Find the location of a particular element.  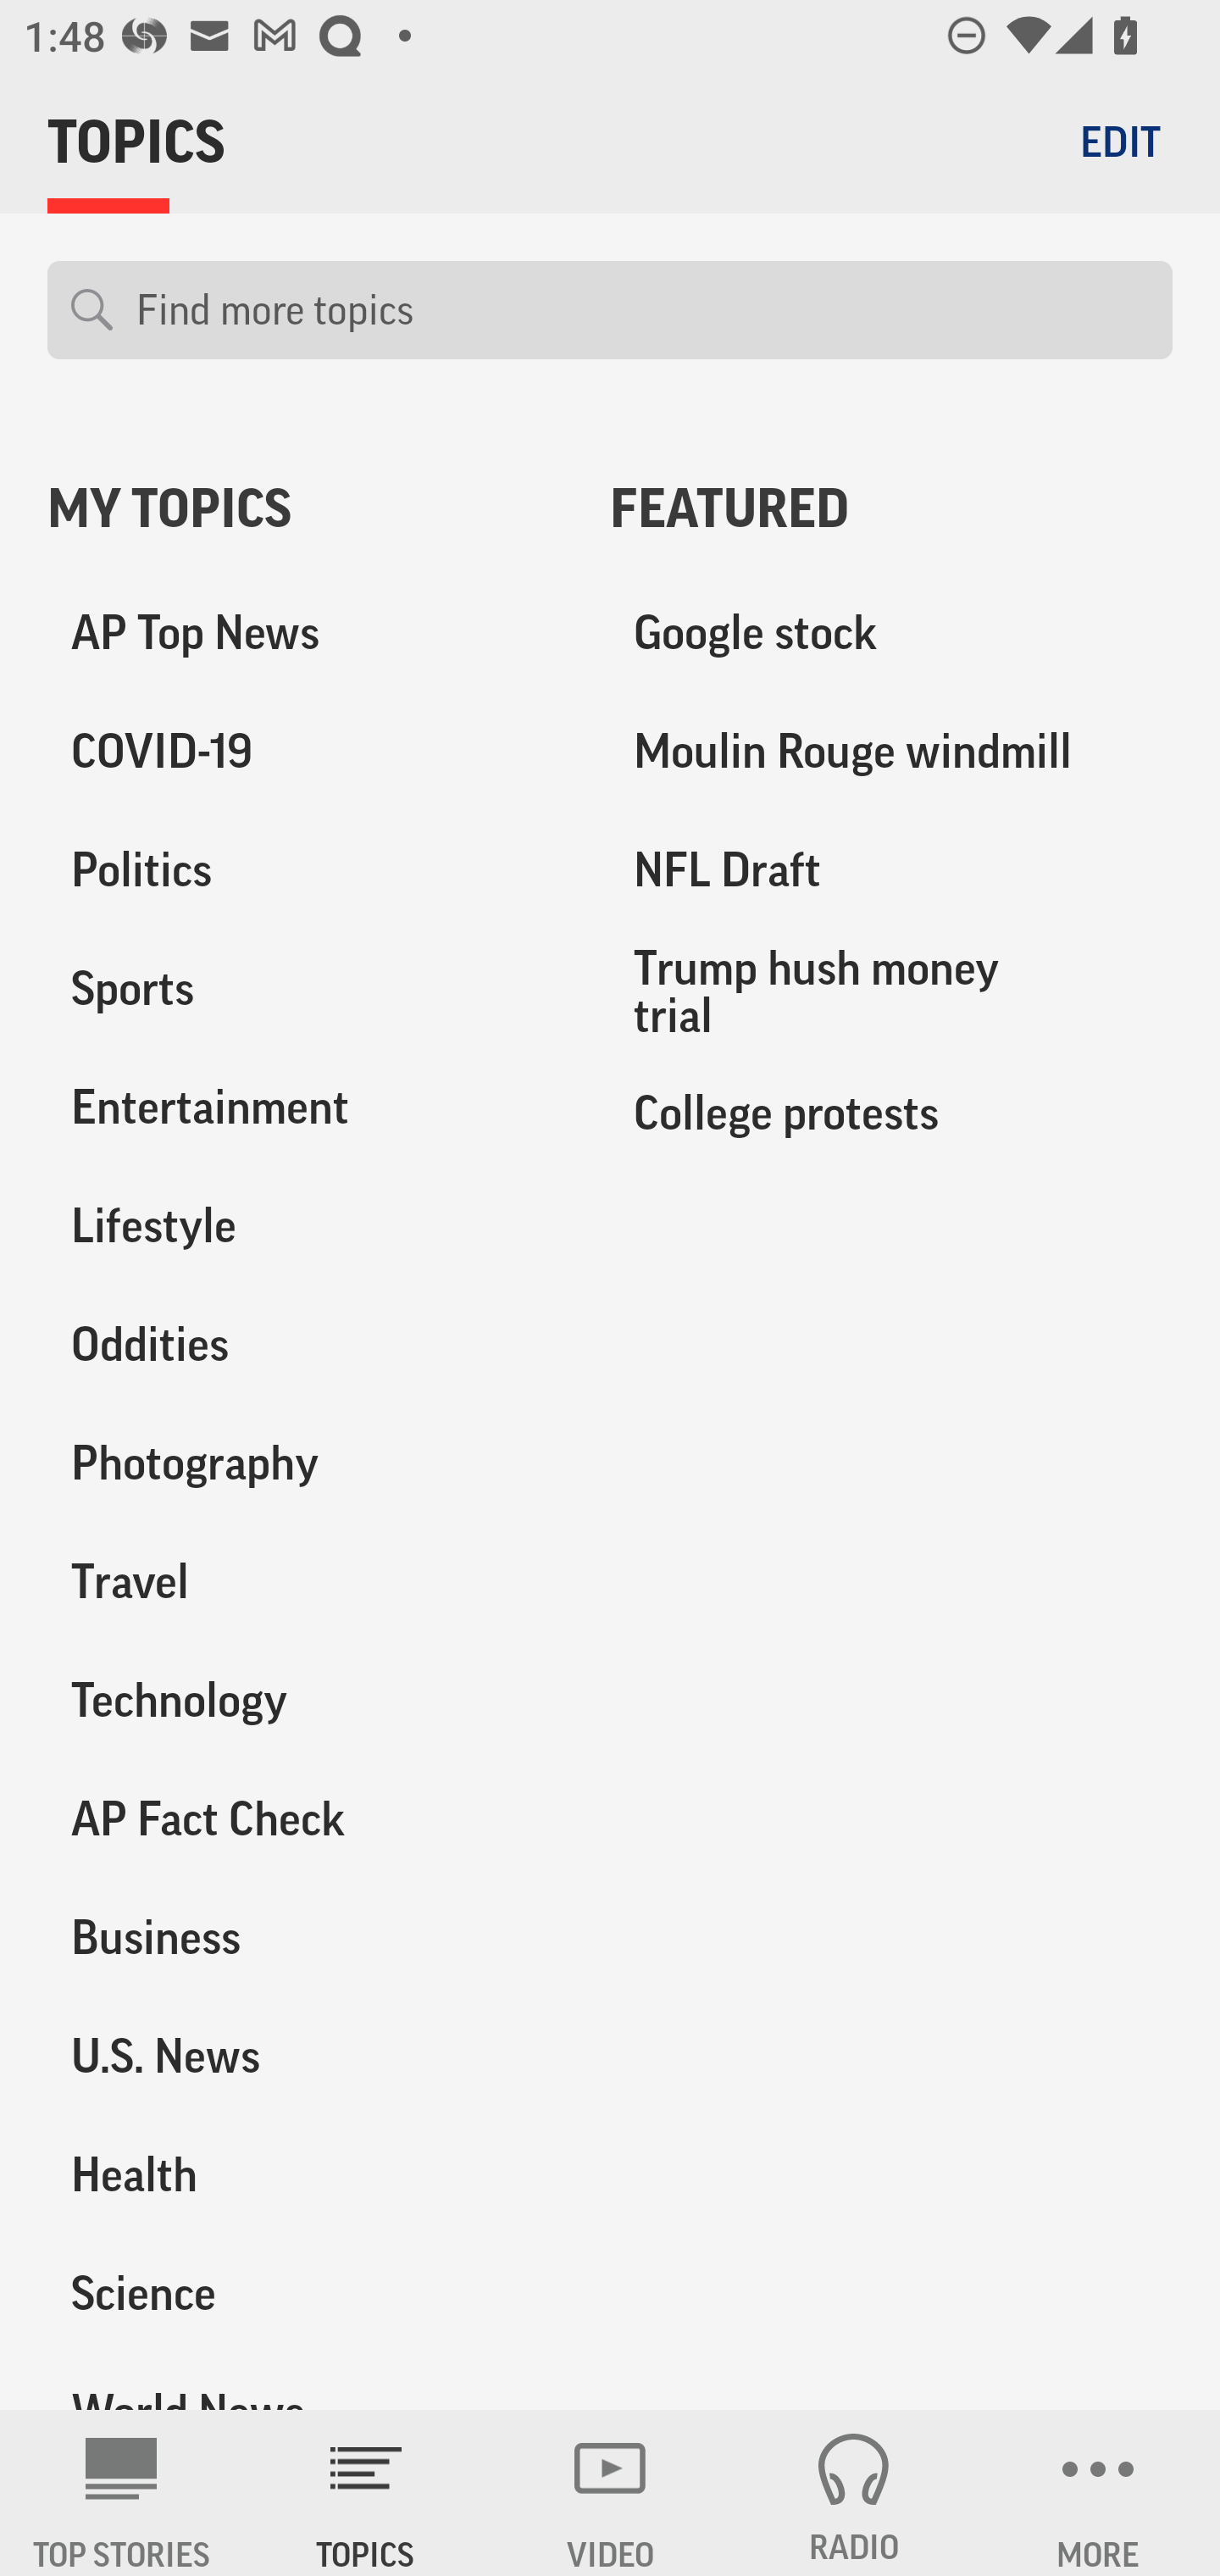

Entertainment is located at coordinates (305, 1108).